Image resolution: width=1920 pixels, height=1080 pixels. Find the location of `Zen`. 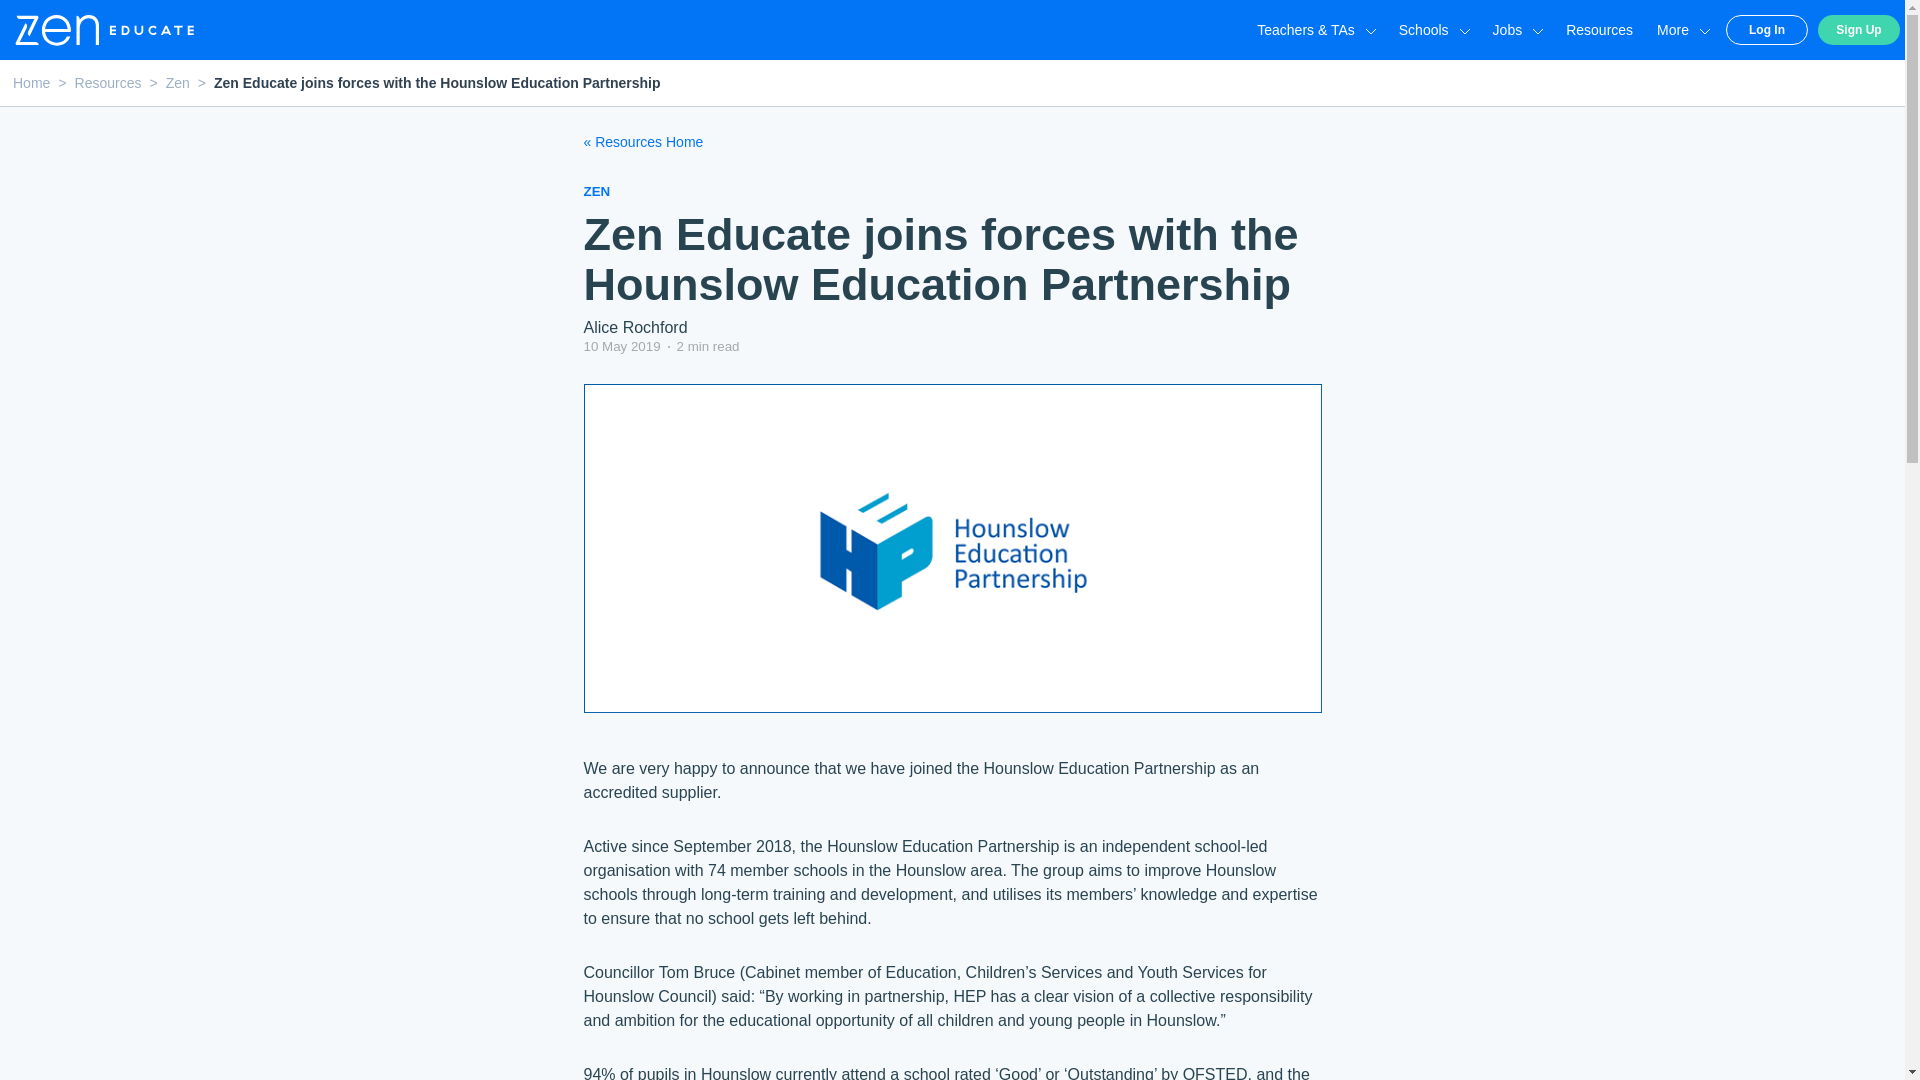

Zen is located at coordinates (178, 82).